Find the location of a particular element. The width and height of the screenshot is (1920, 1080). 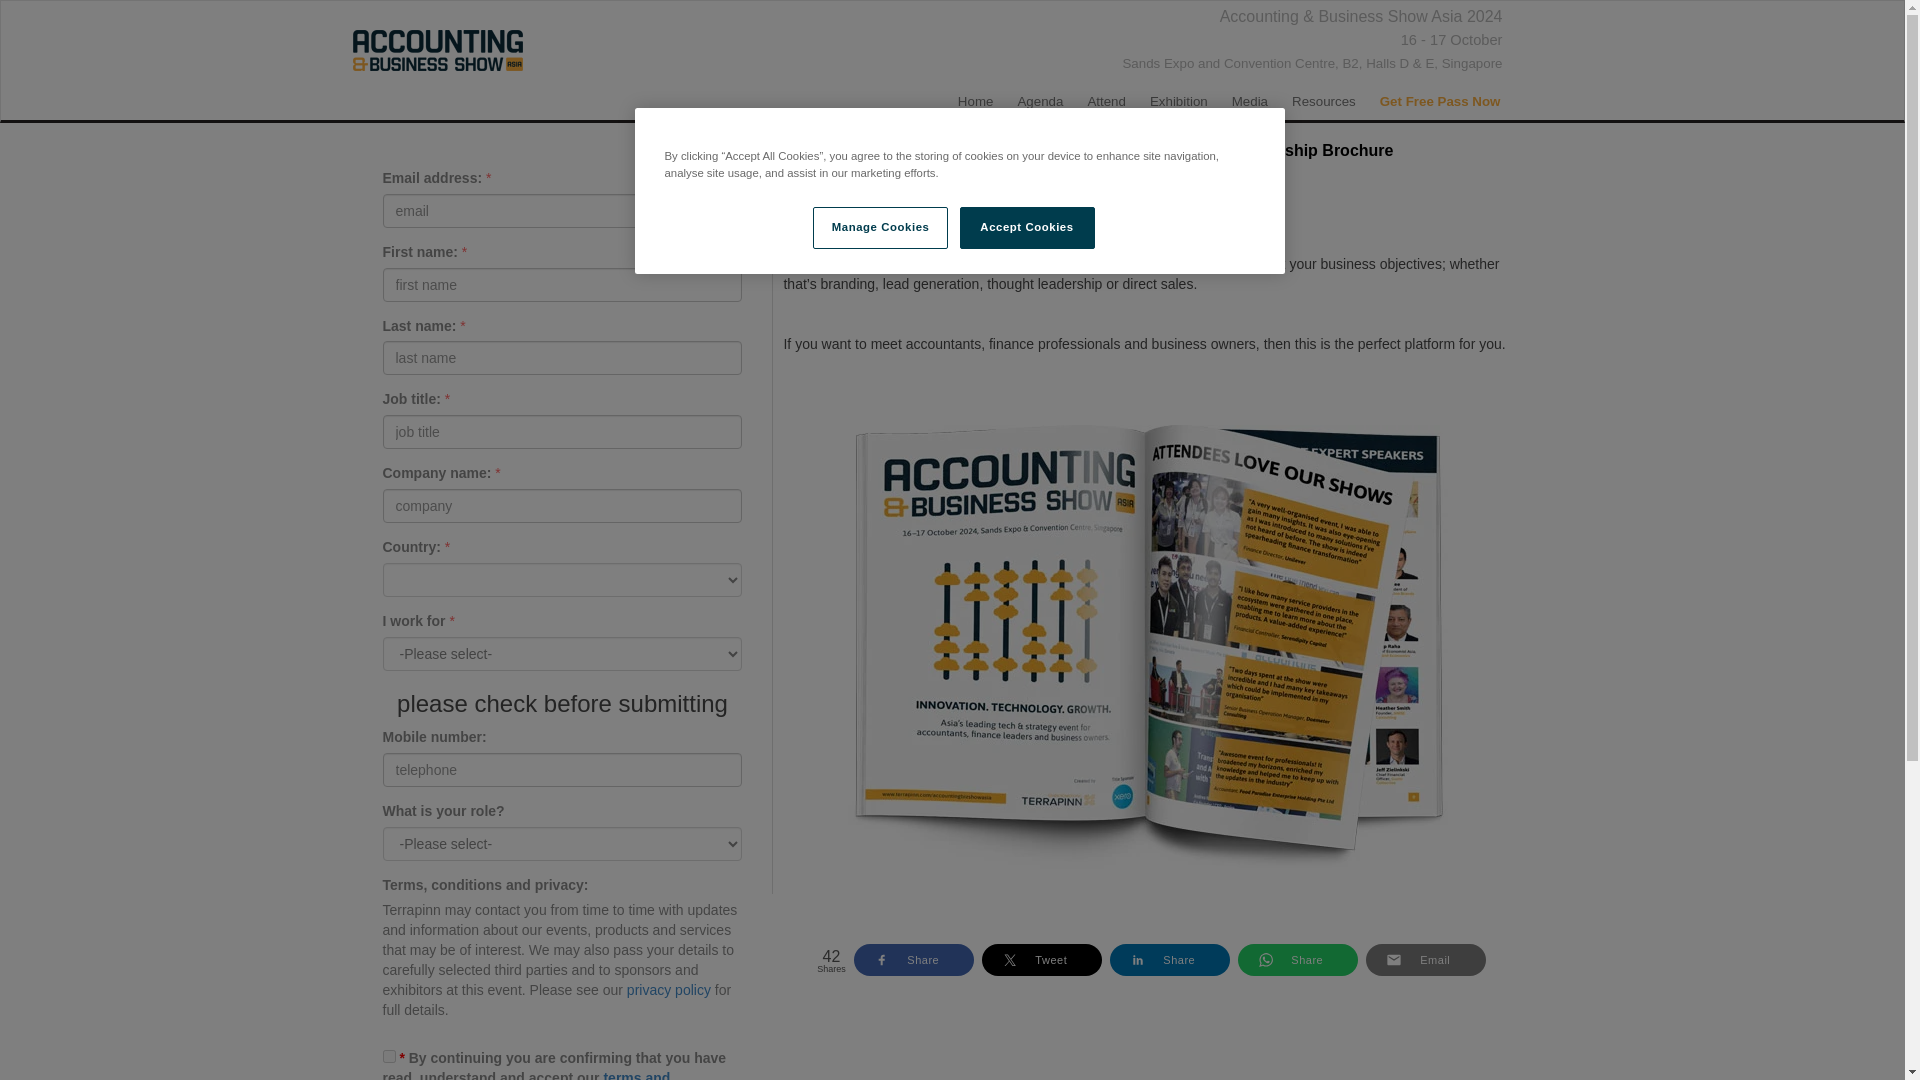

Resources is located at coordinates (1324, 104).